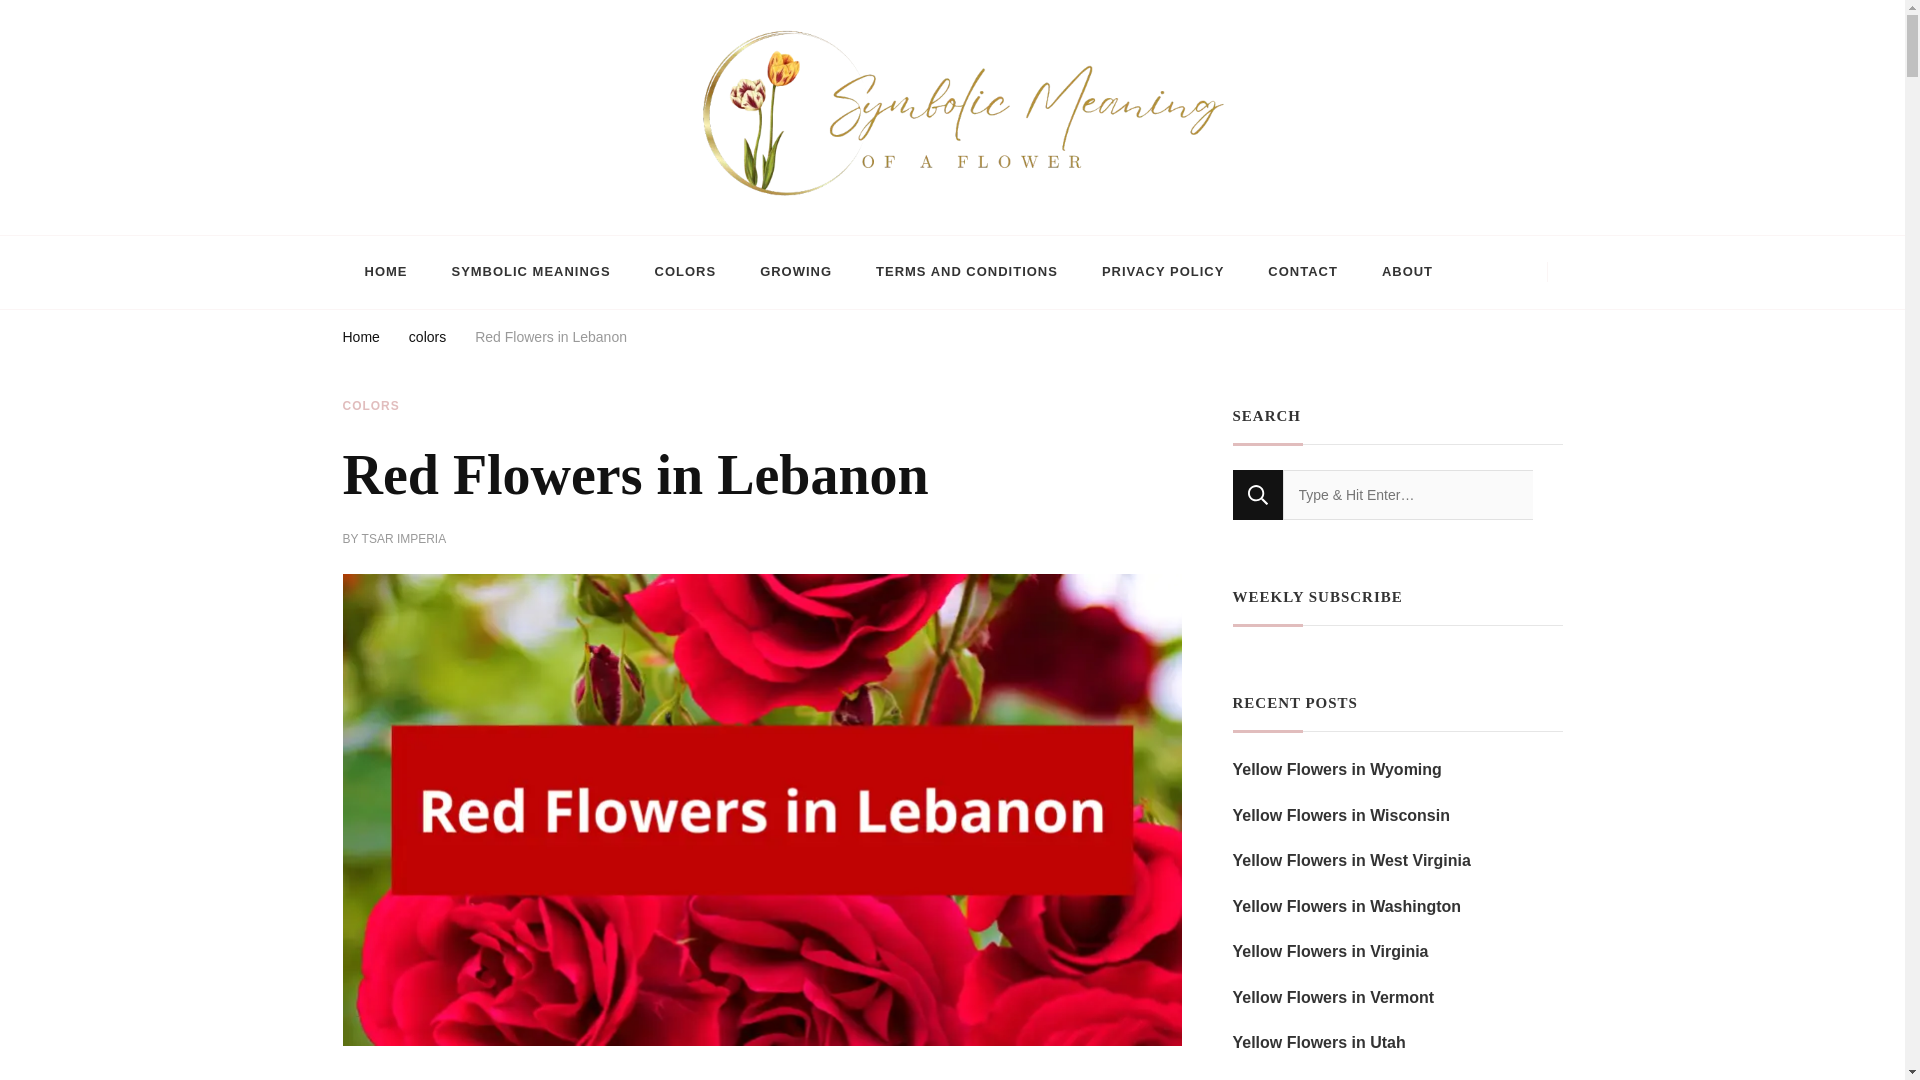  Describe the element at coordinates (550, 340) in the screenshot. I see `Red Flowers in Lebanon` at that location.